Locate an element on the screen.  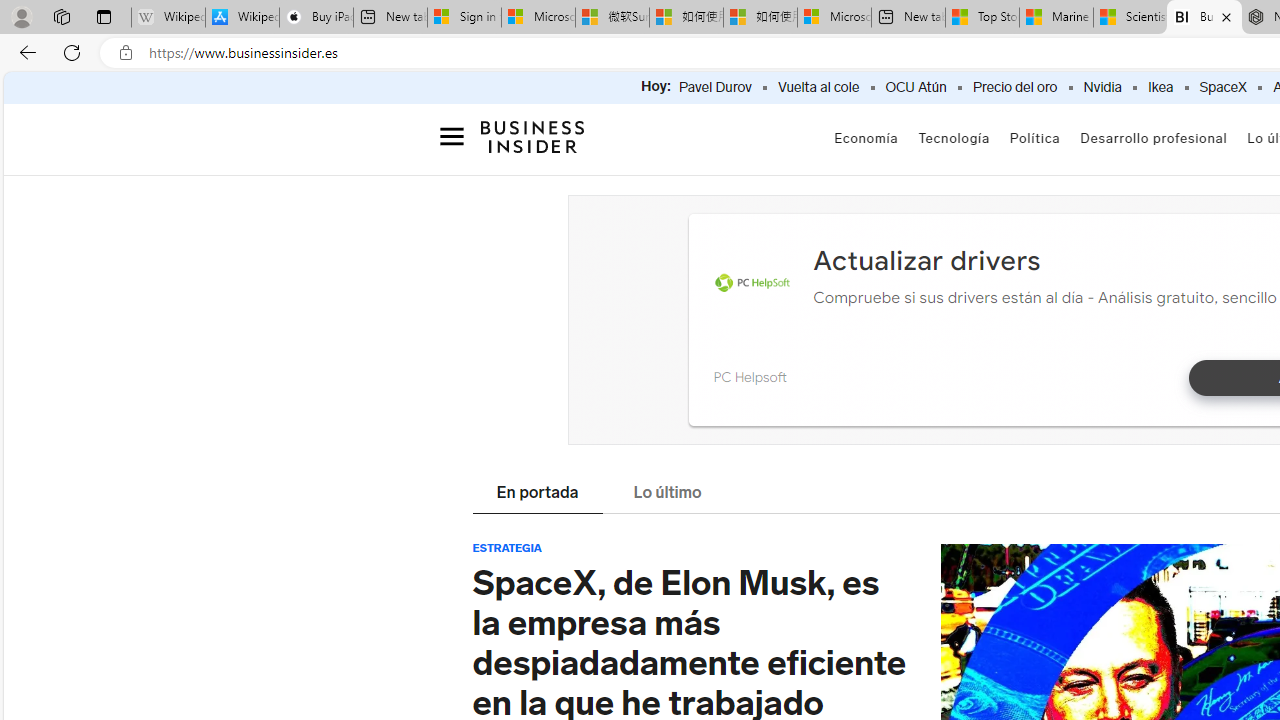
Logo BusinessInsider.es is located at coordinates (532, 142).